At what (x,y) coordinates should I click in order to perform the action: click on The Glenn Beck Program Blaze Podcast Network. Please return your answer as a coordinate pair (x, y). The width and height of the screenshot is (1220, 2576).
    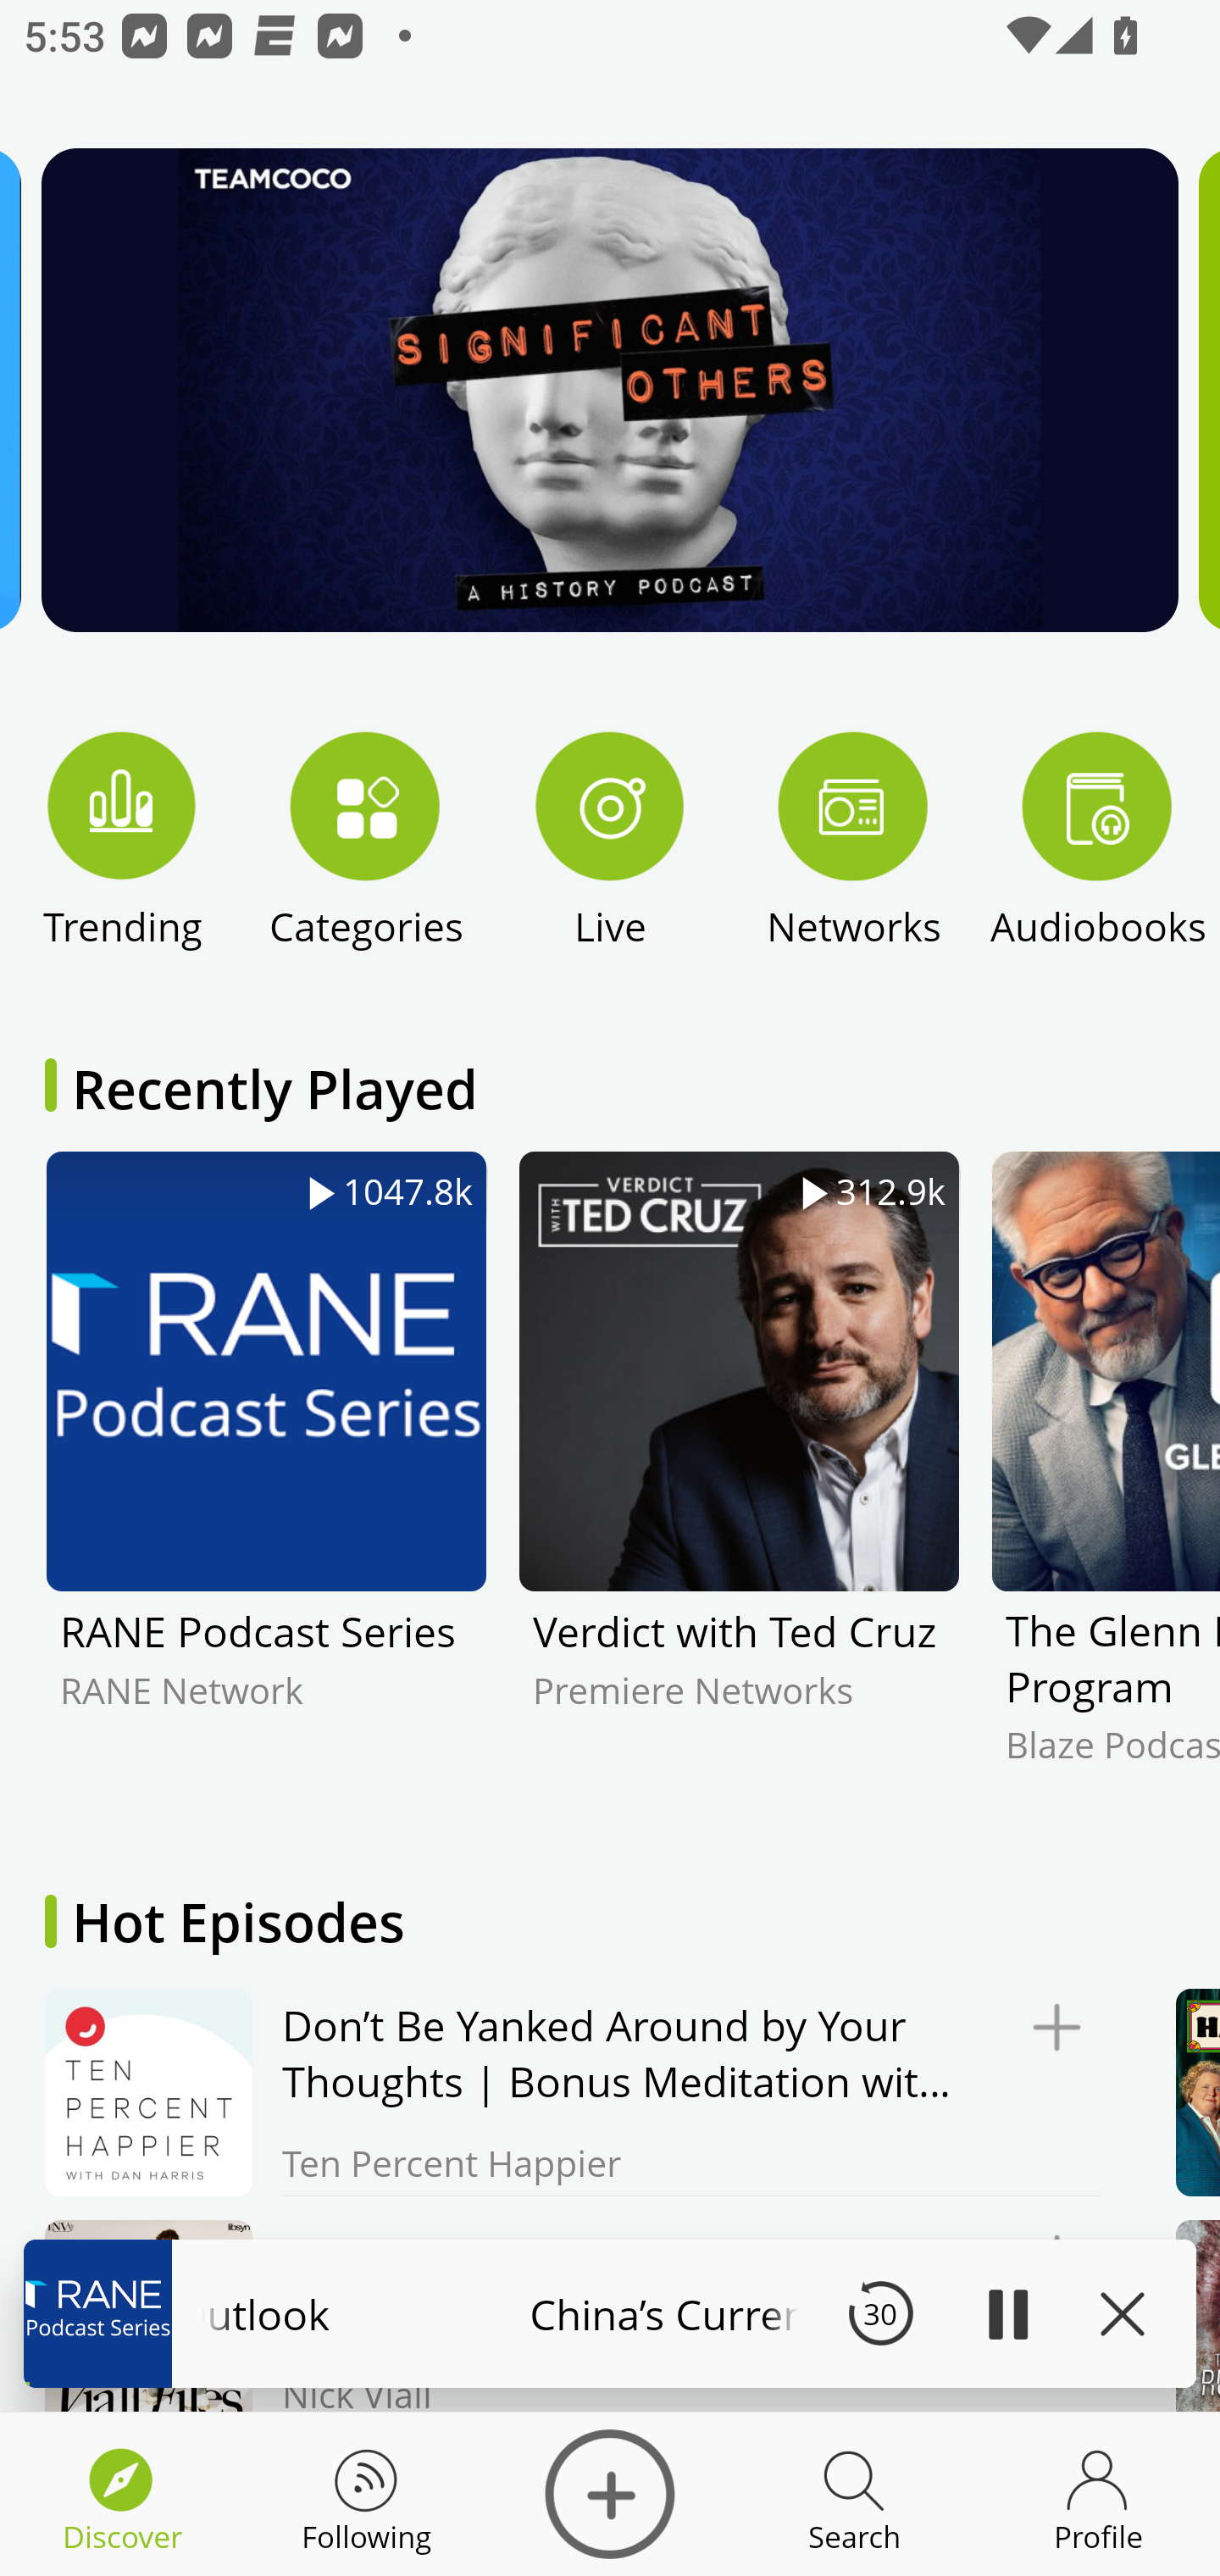
    Looking at the image, I should click on (1105, 1482).